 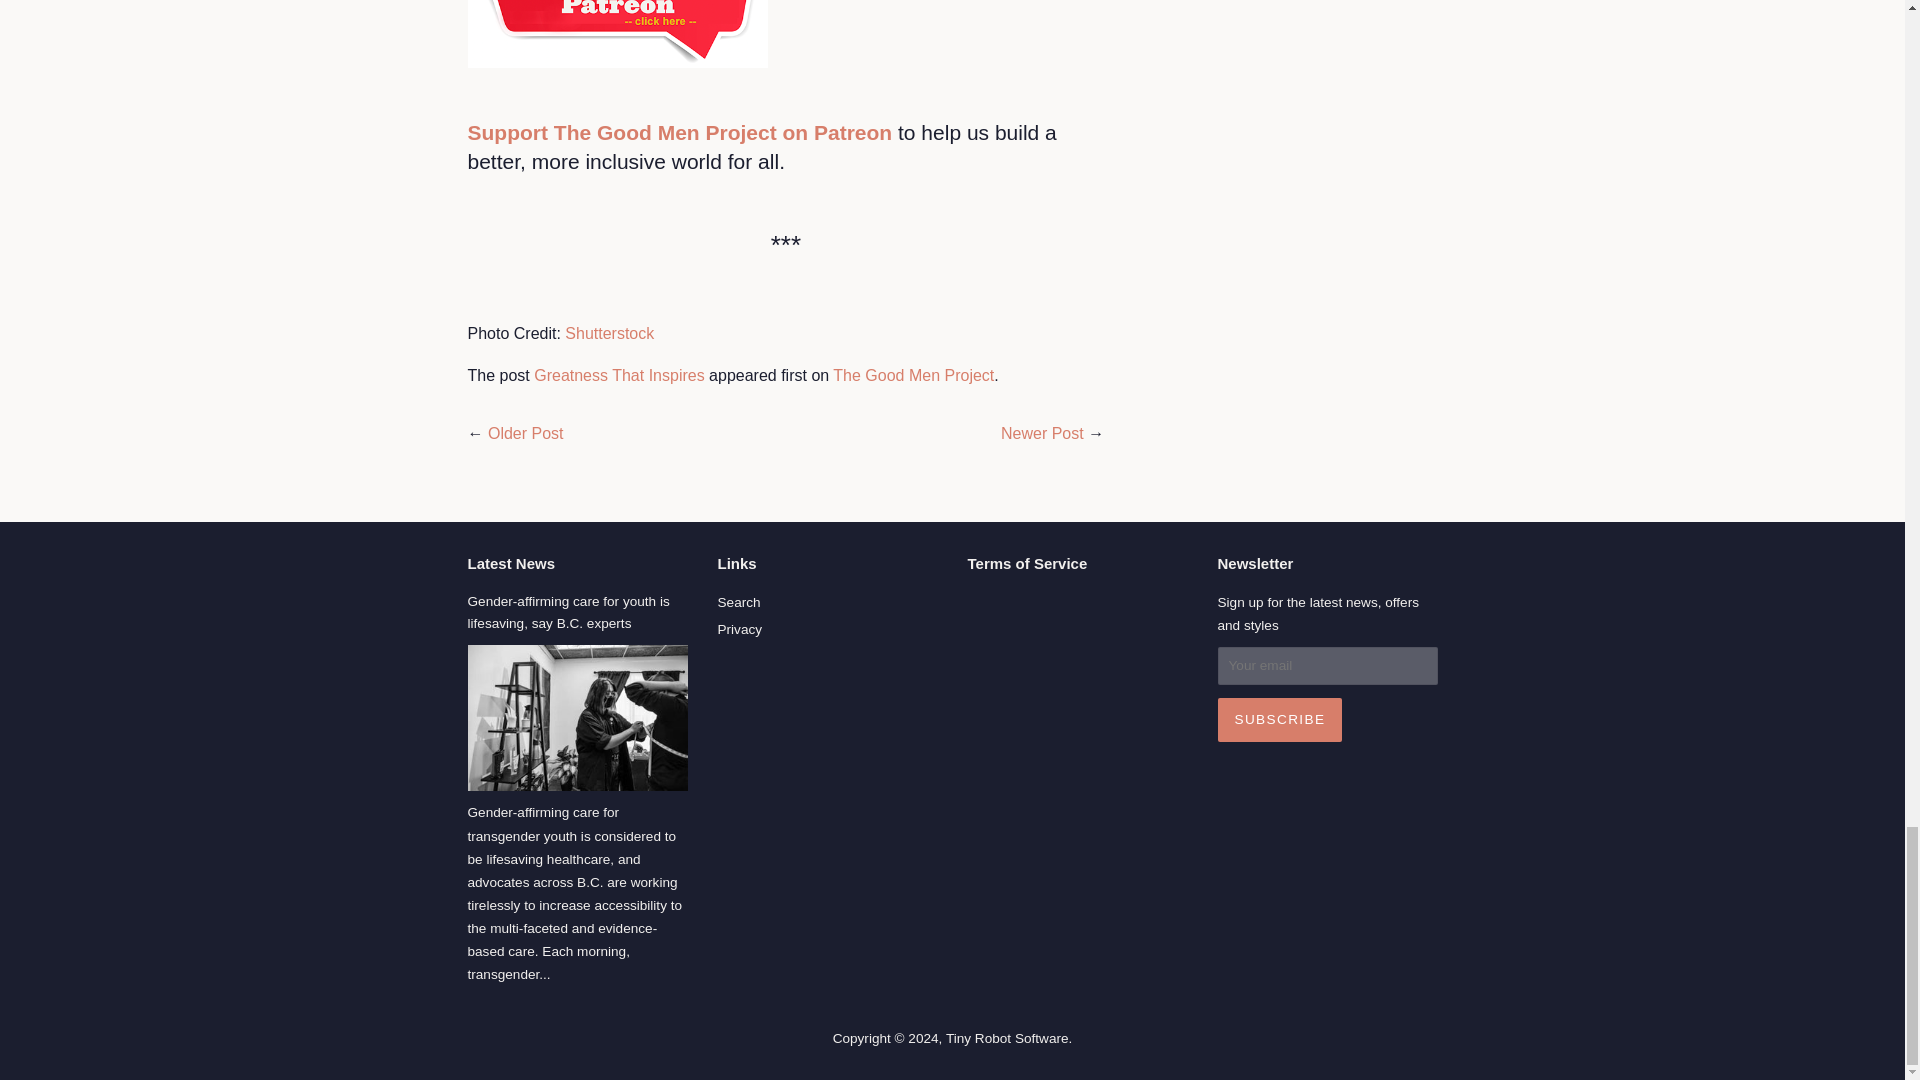 What do you see at coordinates (740, 630) in the screenshot?
I see `Privacy` at bounding box center [740, 630].